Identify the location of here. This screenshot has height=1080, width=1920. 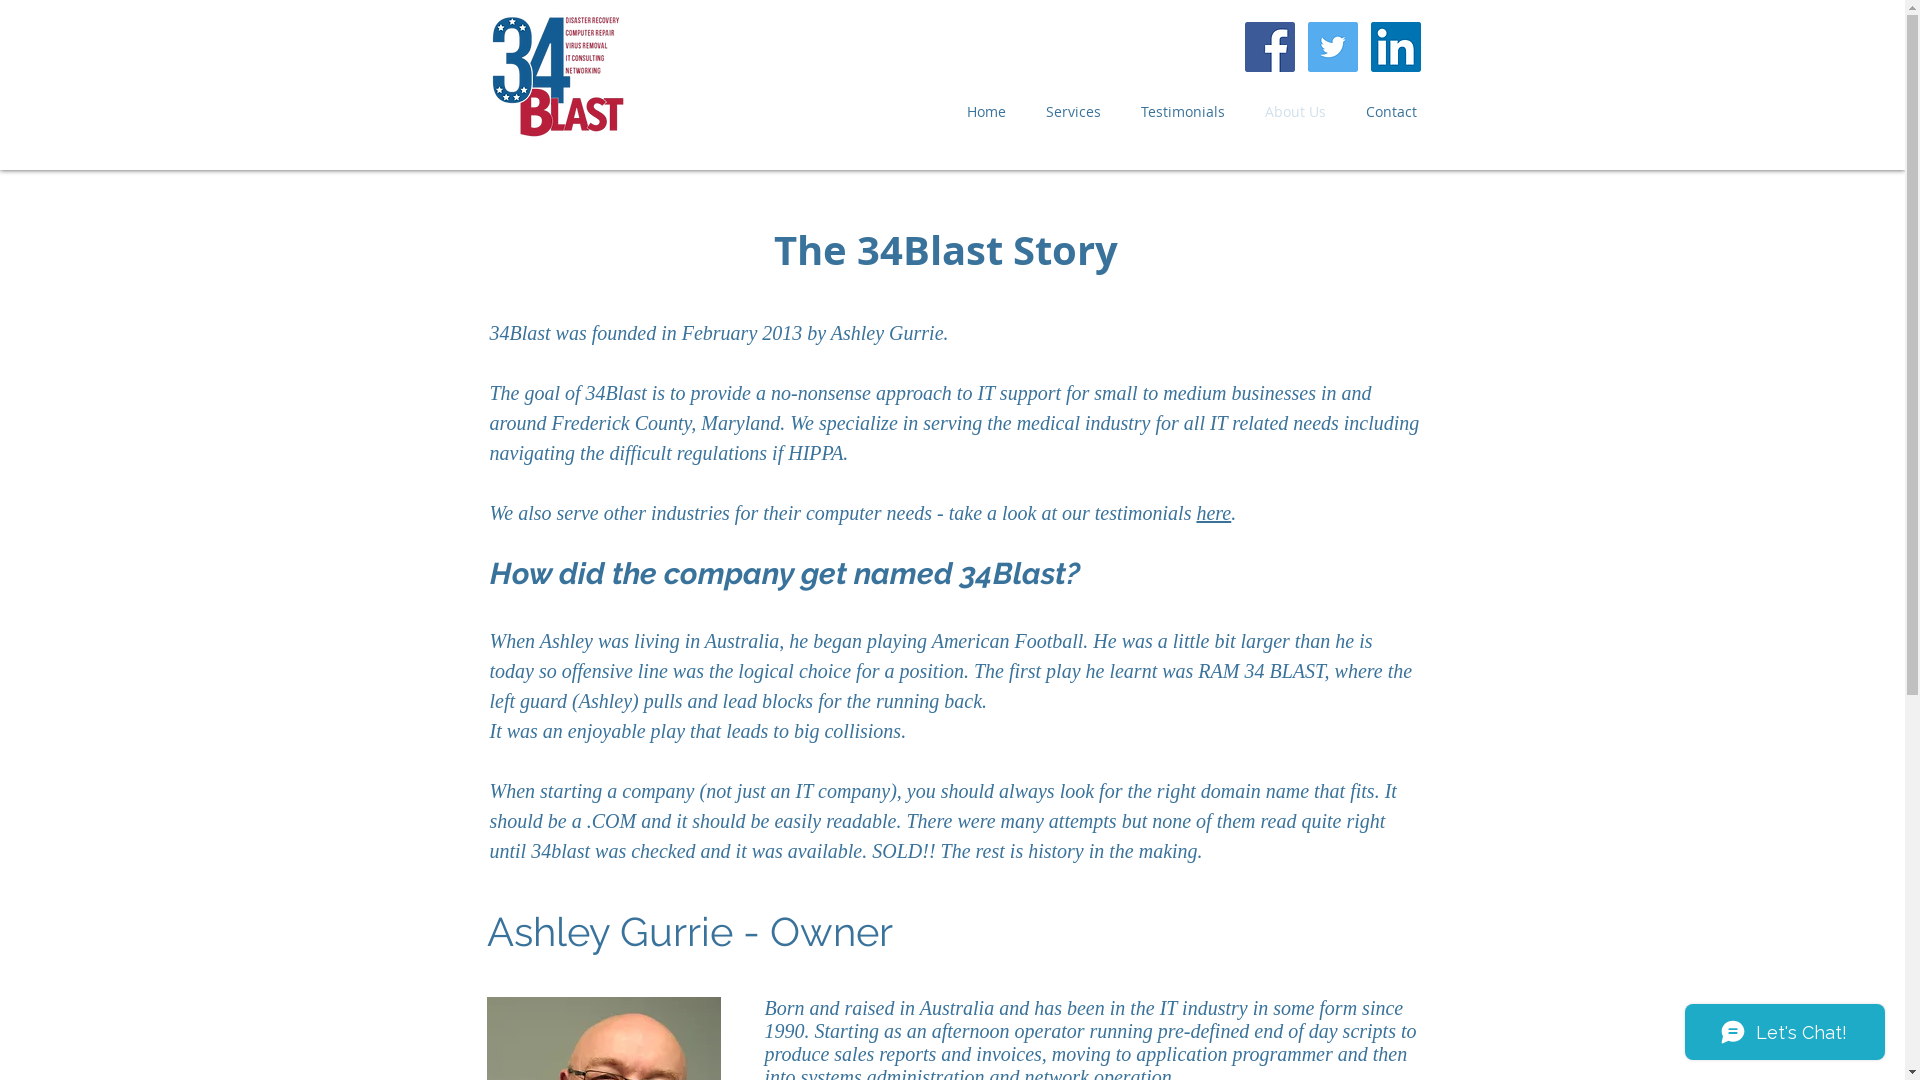
(1214, 513).